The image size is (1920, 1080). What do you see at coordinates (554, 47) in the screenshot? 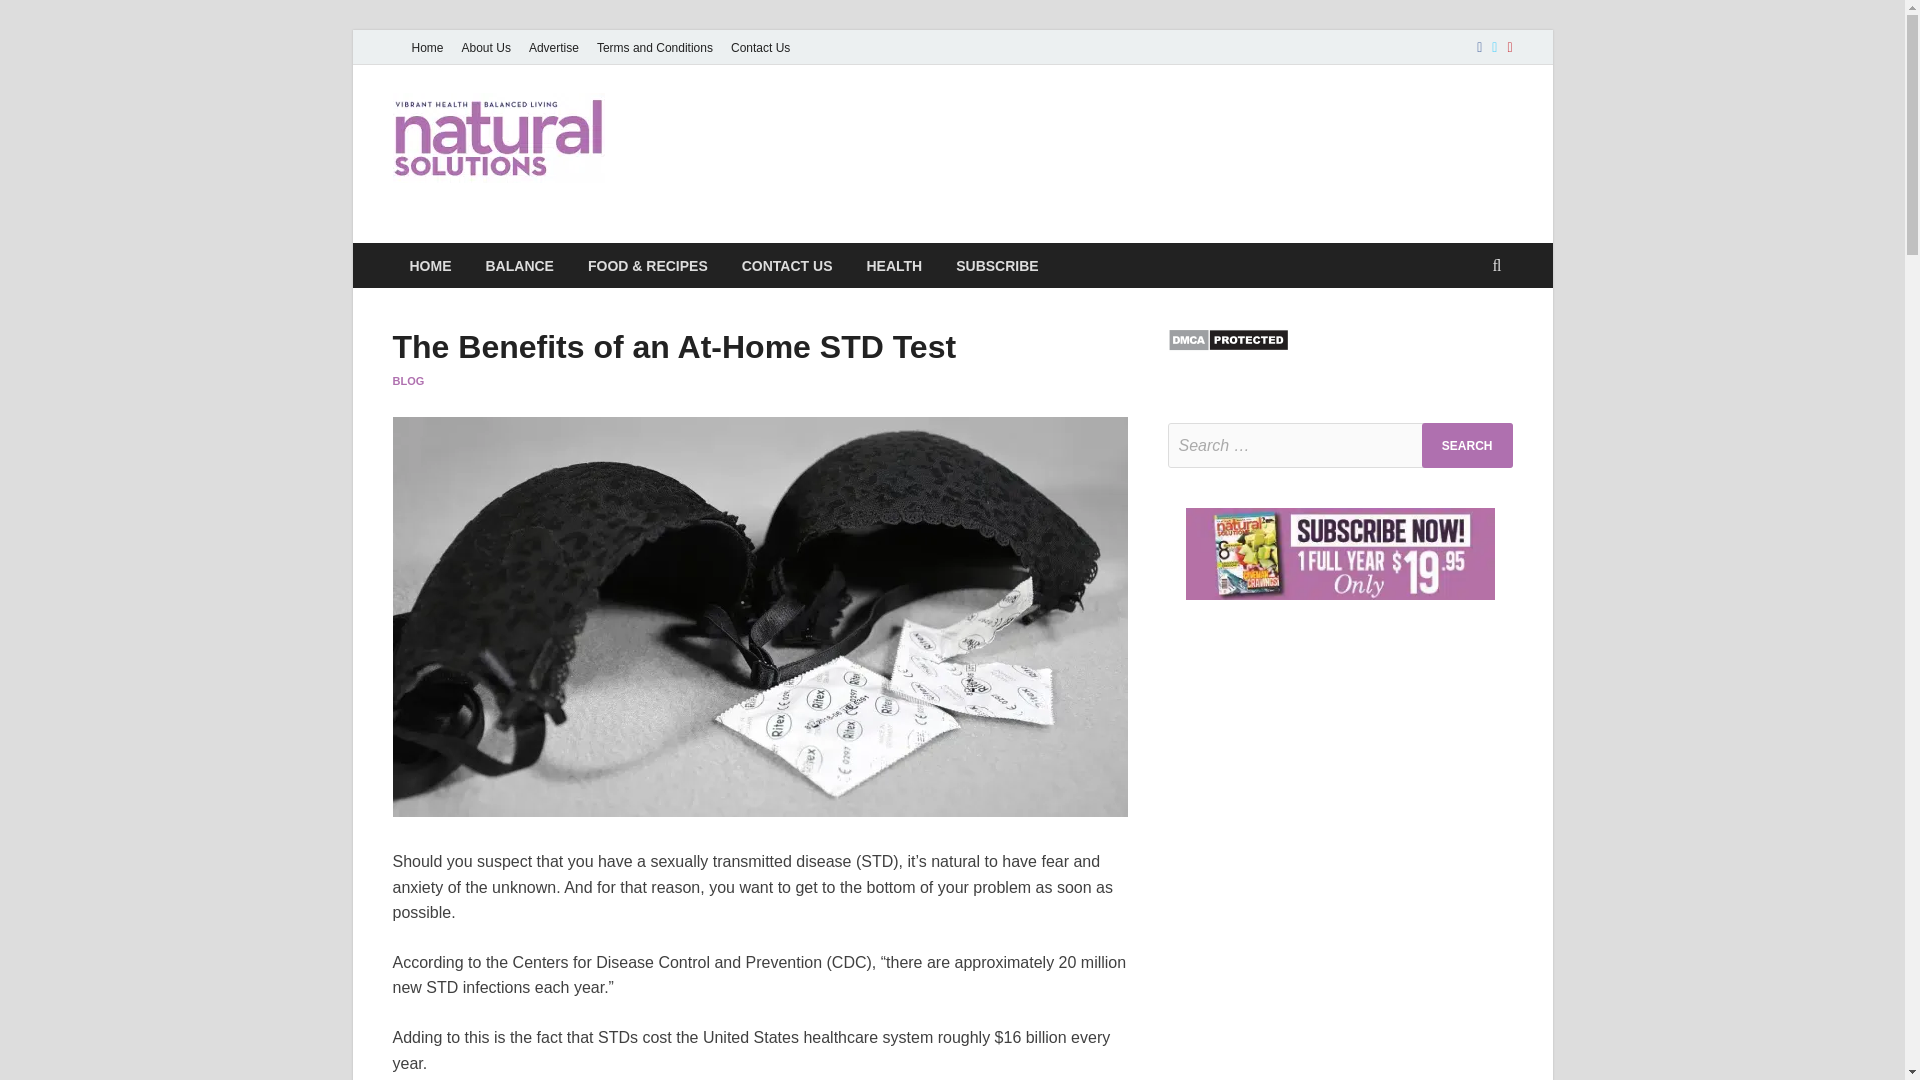
I see `Advertise` at bounding box center [554, 47].